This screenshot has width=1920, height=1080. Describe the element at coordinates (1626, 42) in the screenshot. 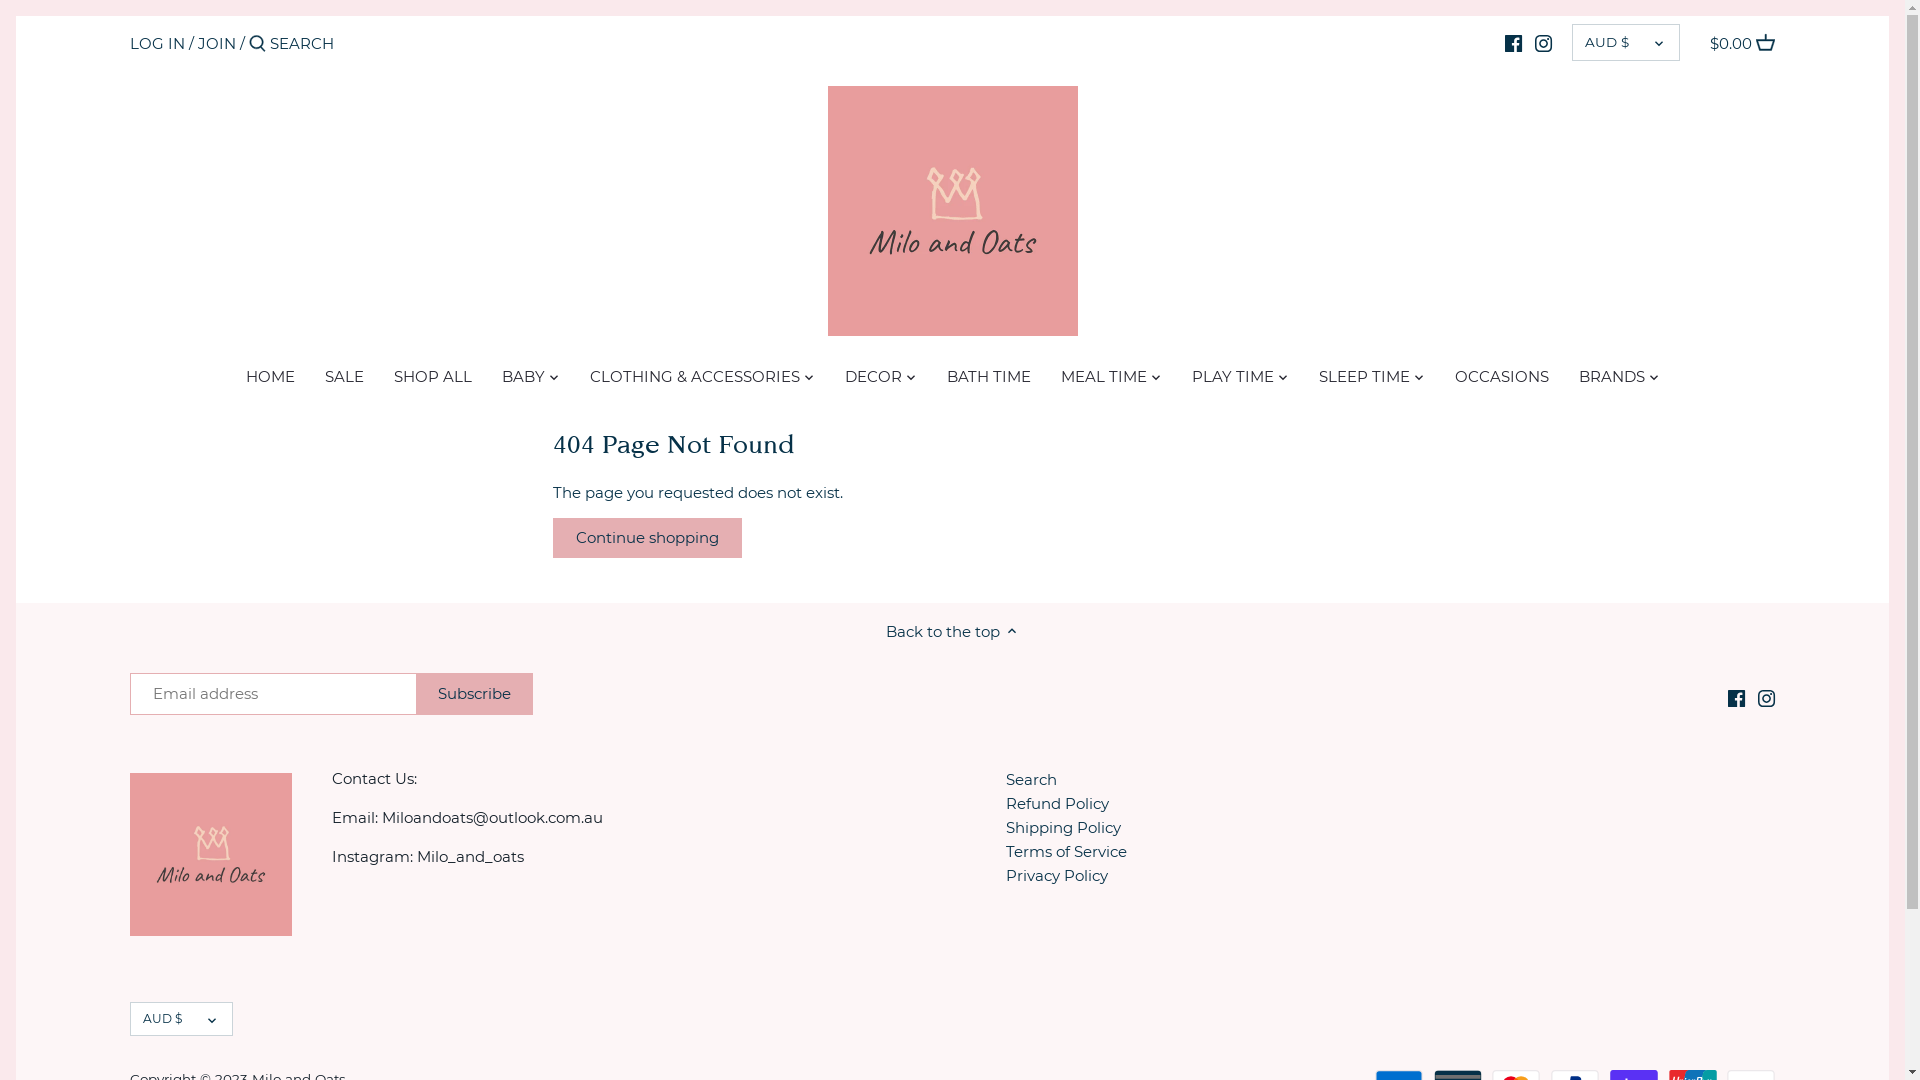

I see `AUD $` at that location.